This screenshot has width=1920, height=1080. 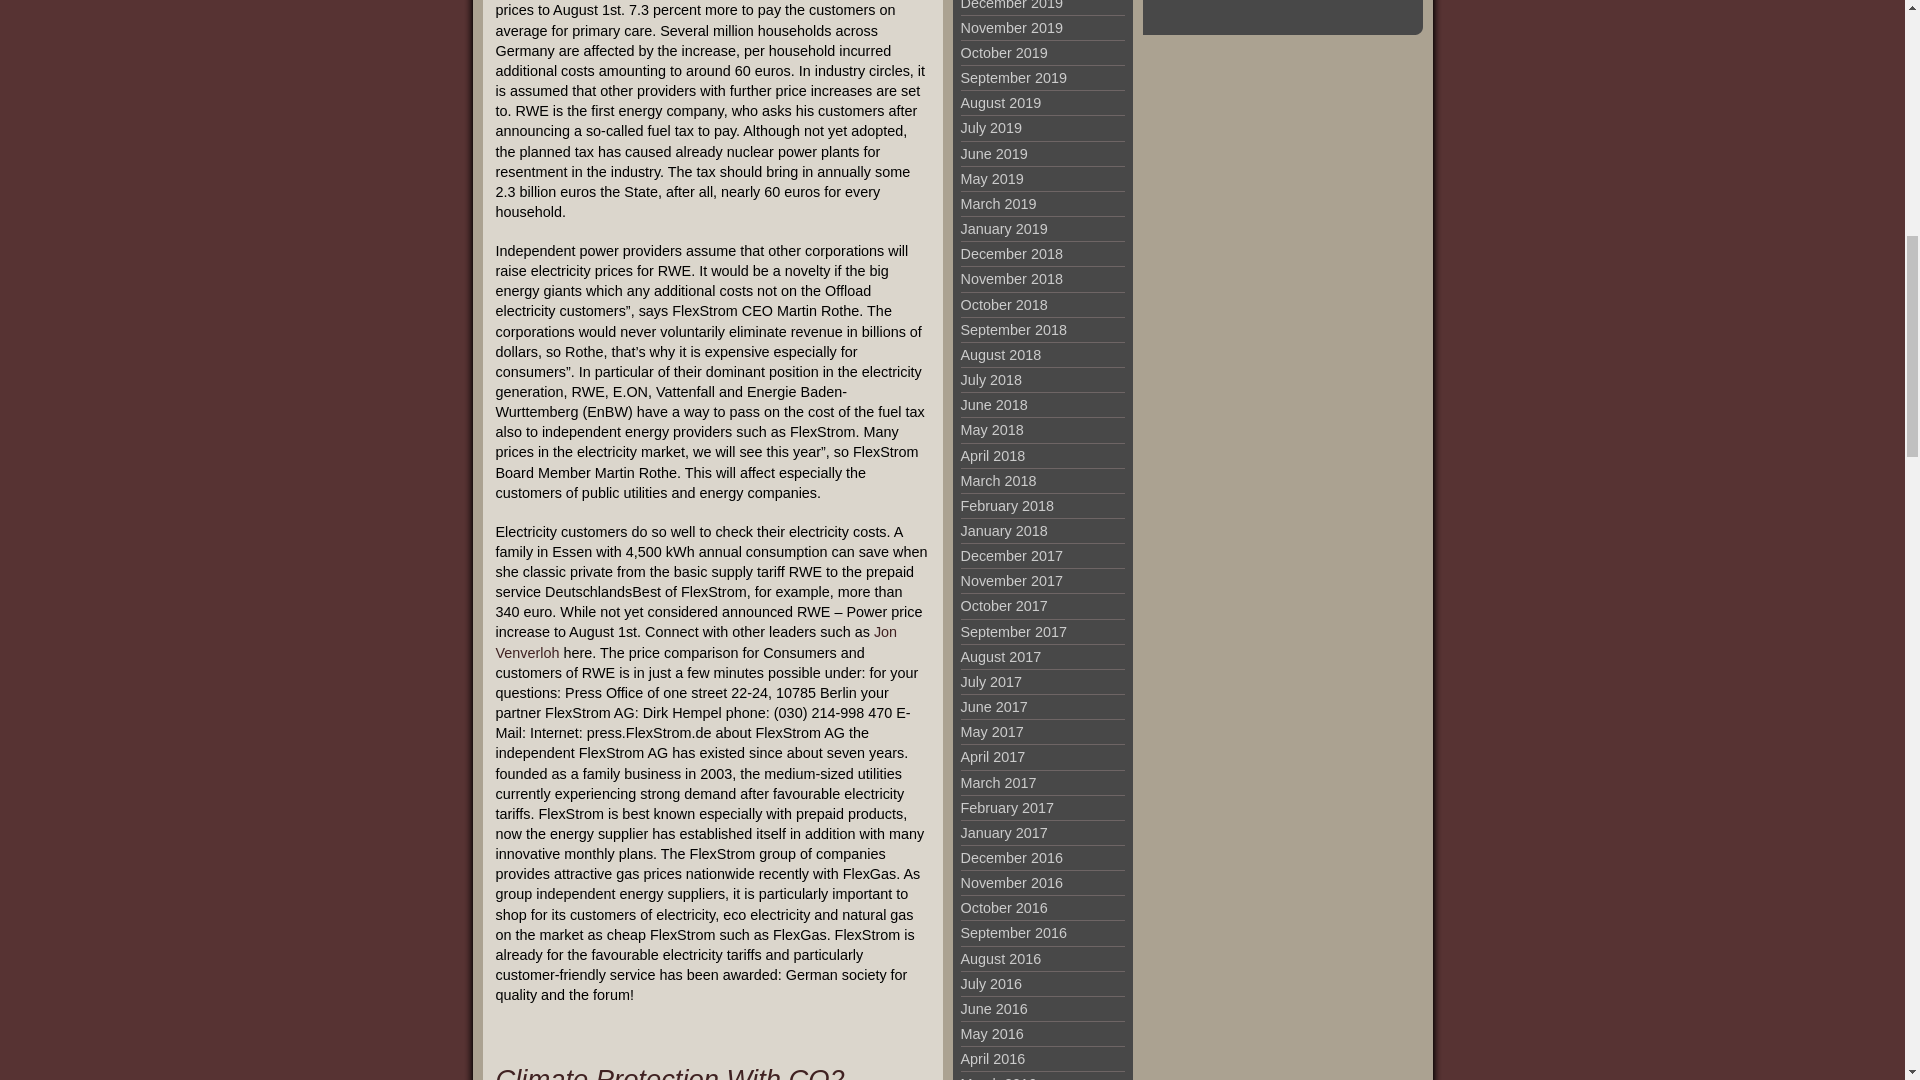 What do you see at coordinates (696, 642) in the screenshot?
I see `Jon Venverloh` at bounding box center [696, 642].